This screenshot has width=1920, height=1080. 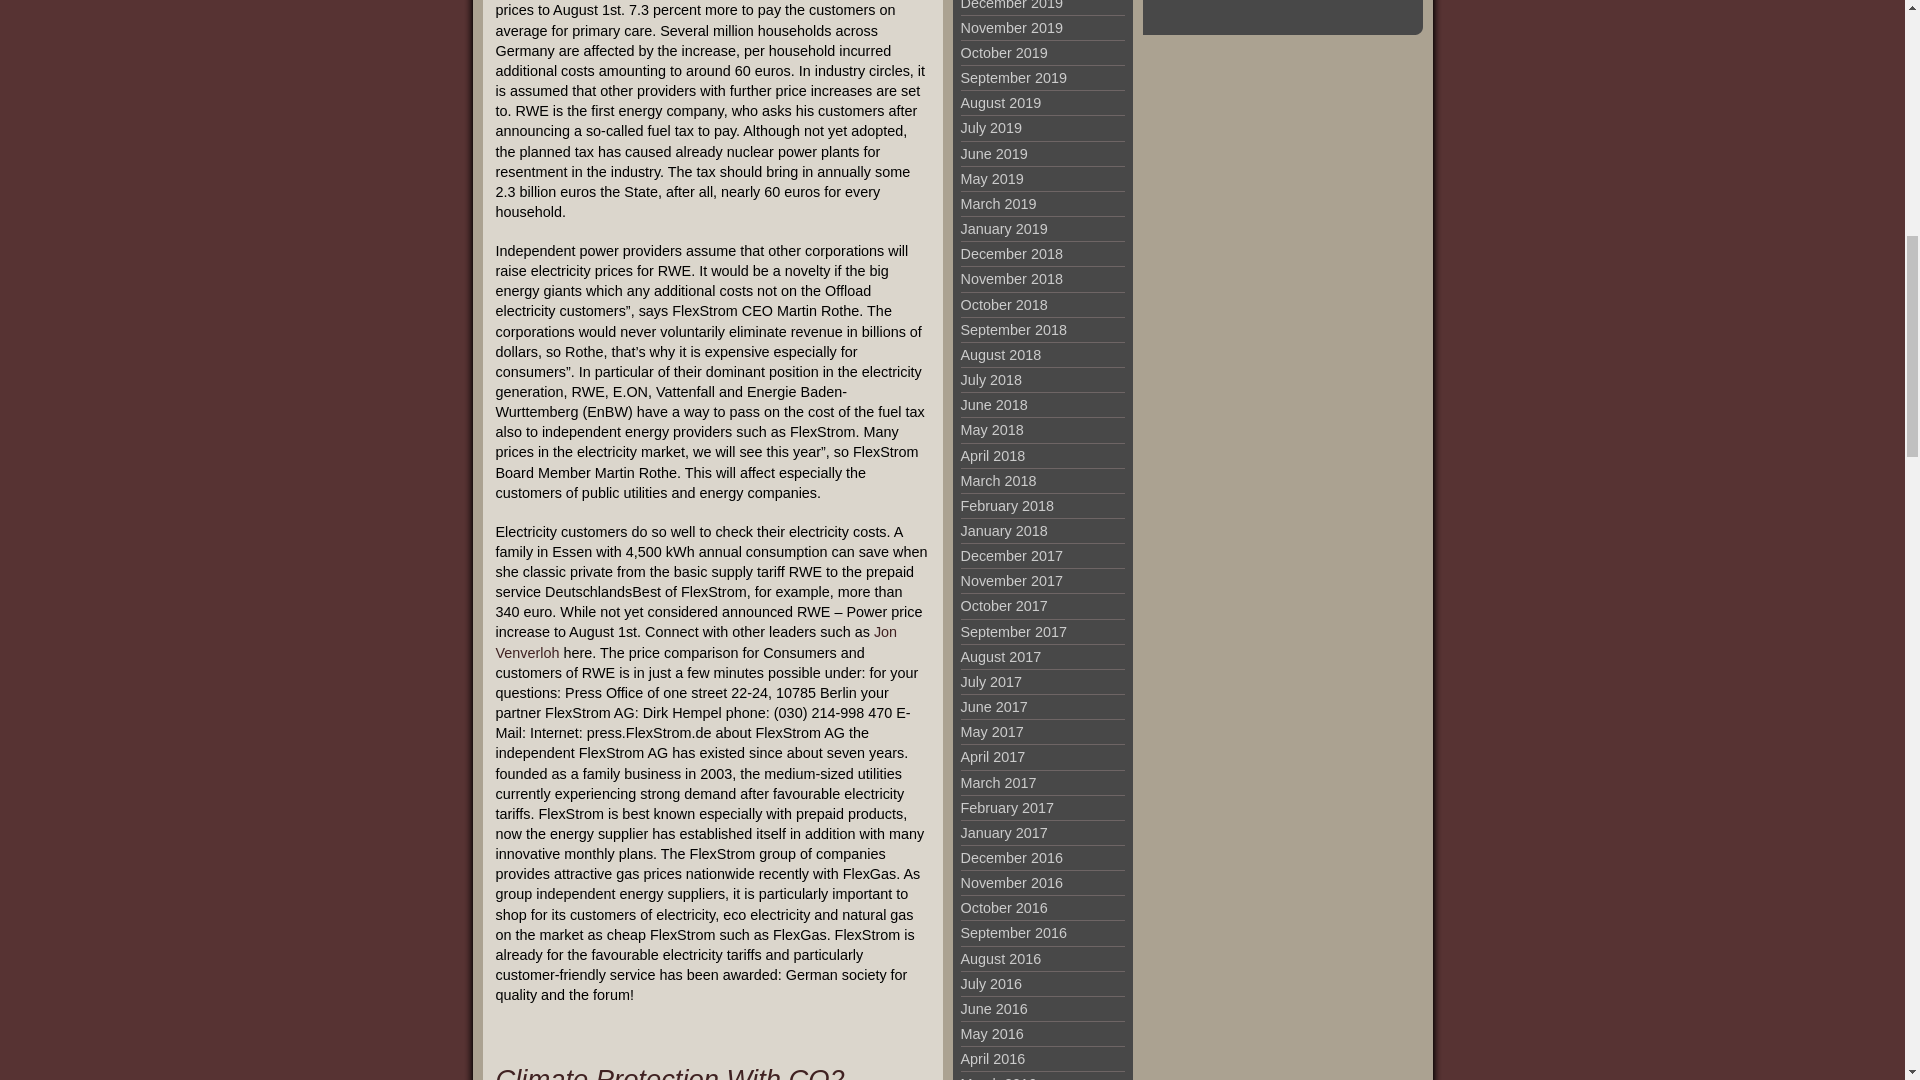 What do you see at coordinates (696, 642) in the screenshot?
I see `Jon Venverloh` at bounding box center [696, 642].